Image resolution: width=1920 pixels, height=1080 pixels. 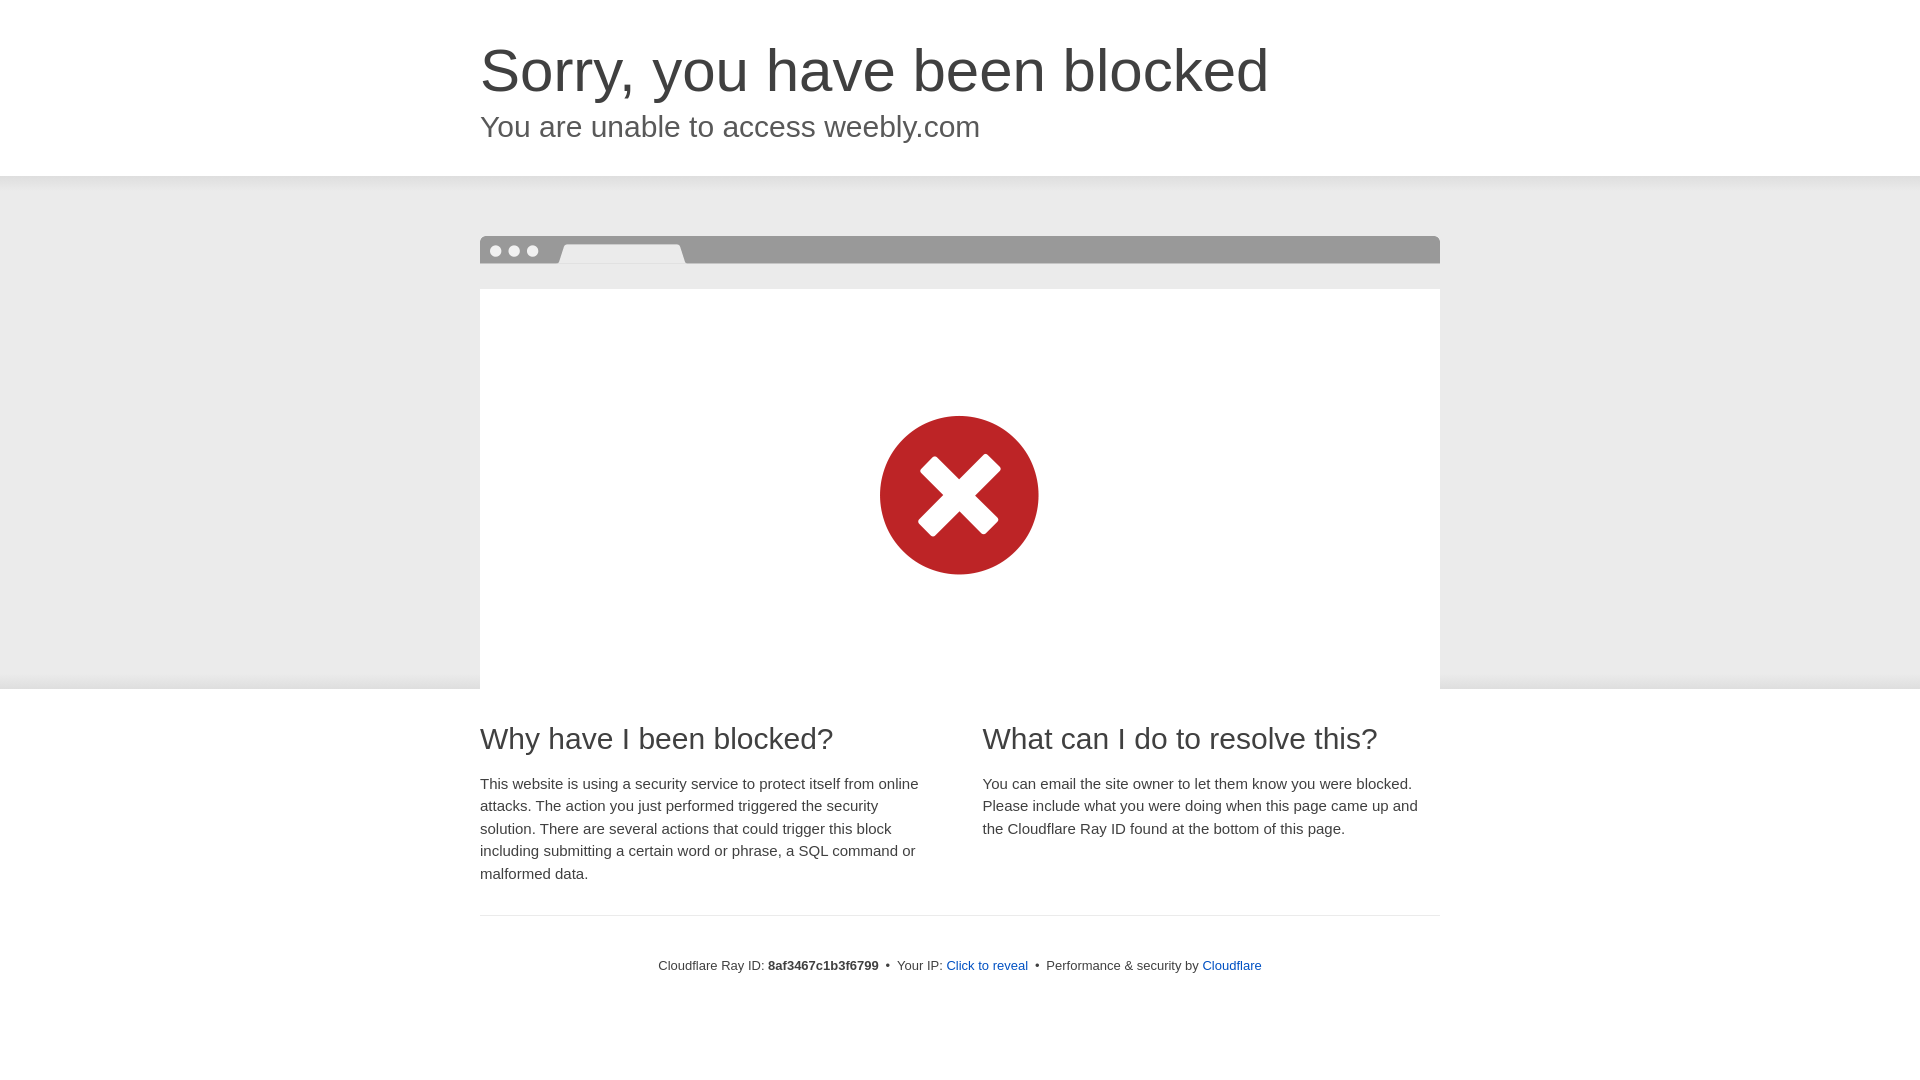 What do you see at coordinates (986, 966) in the screenshot?
I see `Click to reveal` at bounding box center [986, 966].